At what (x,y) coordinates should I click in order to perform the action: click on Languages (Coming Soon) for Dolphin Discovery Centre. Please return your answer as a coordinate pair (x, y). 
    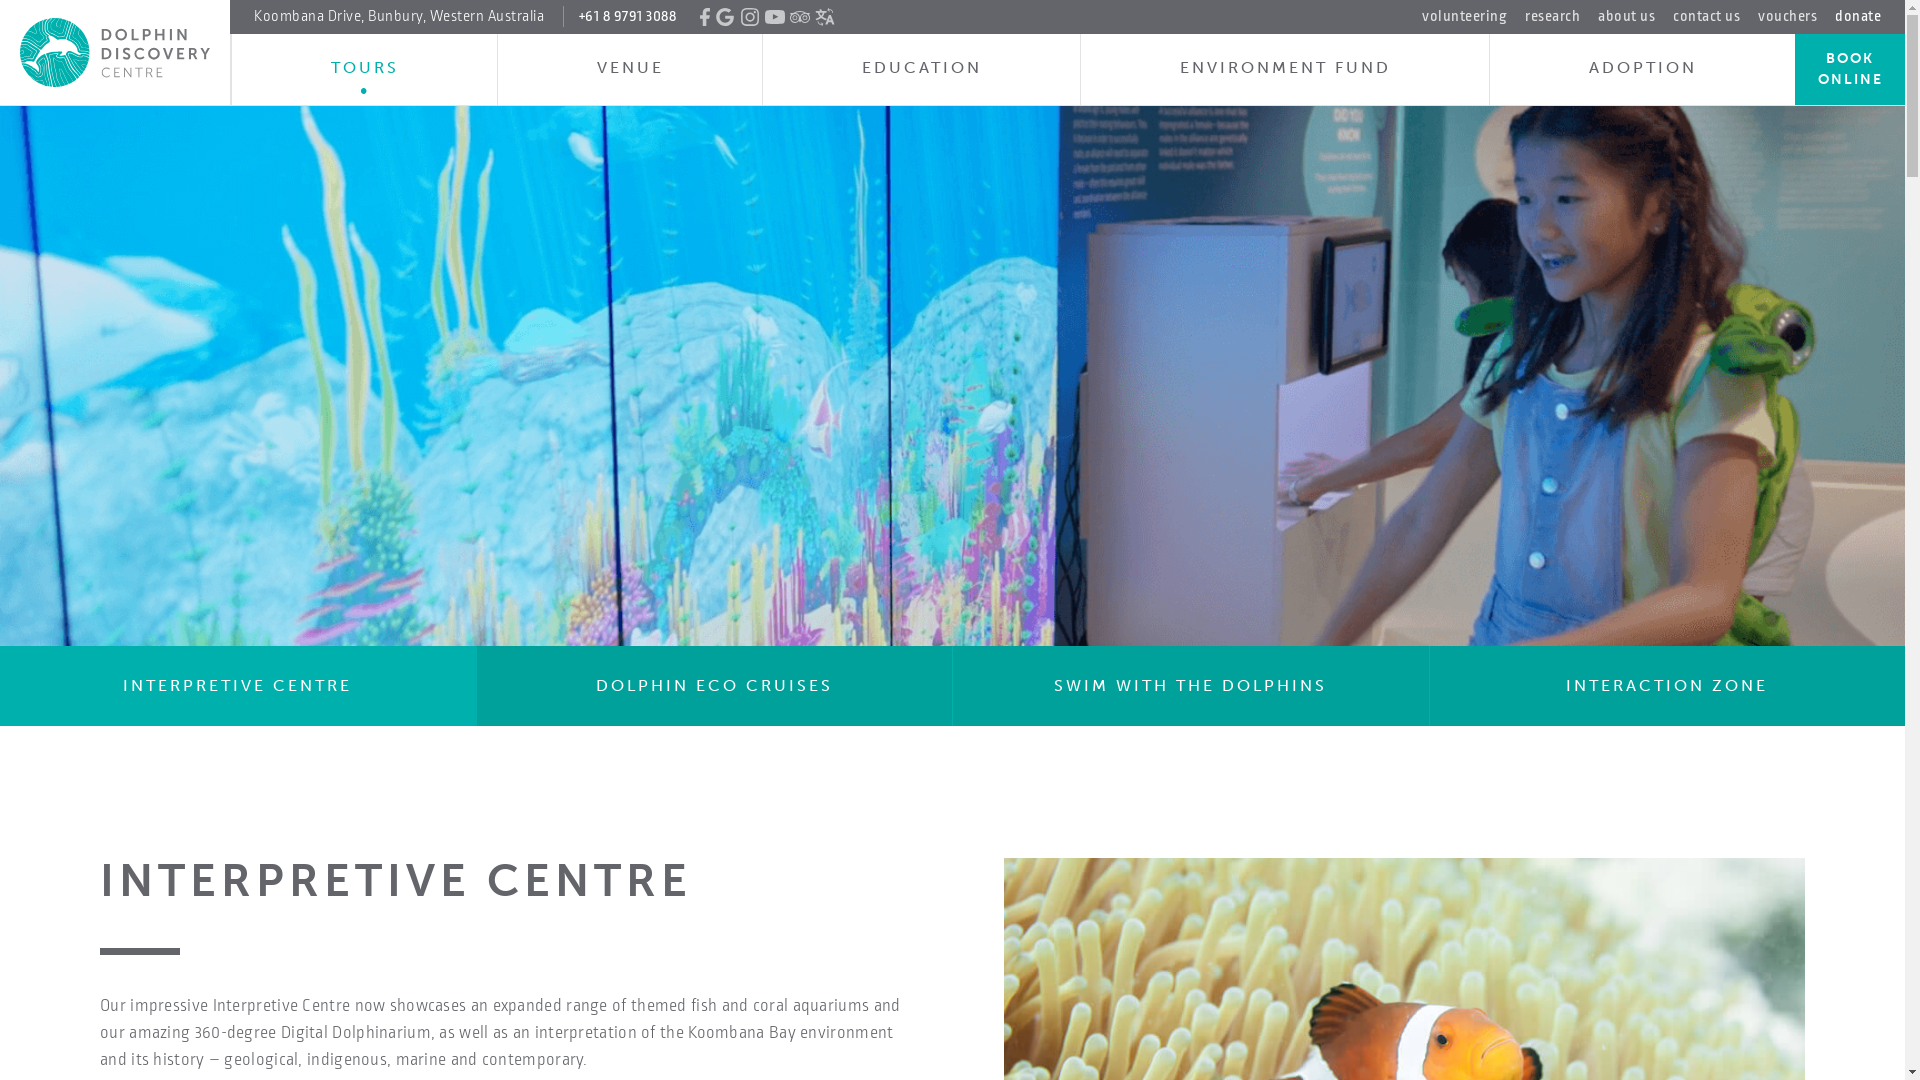
    Looking at the image, I should click on (825, 17).